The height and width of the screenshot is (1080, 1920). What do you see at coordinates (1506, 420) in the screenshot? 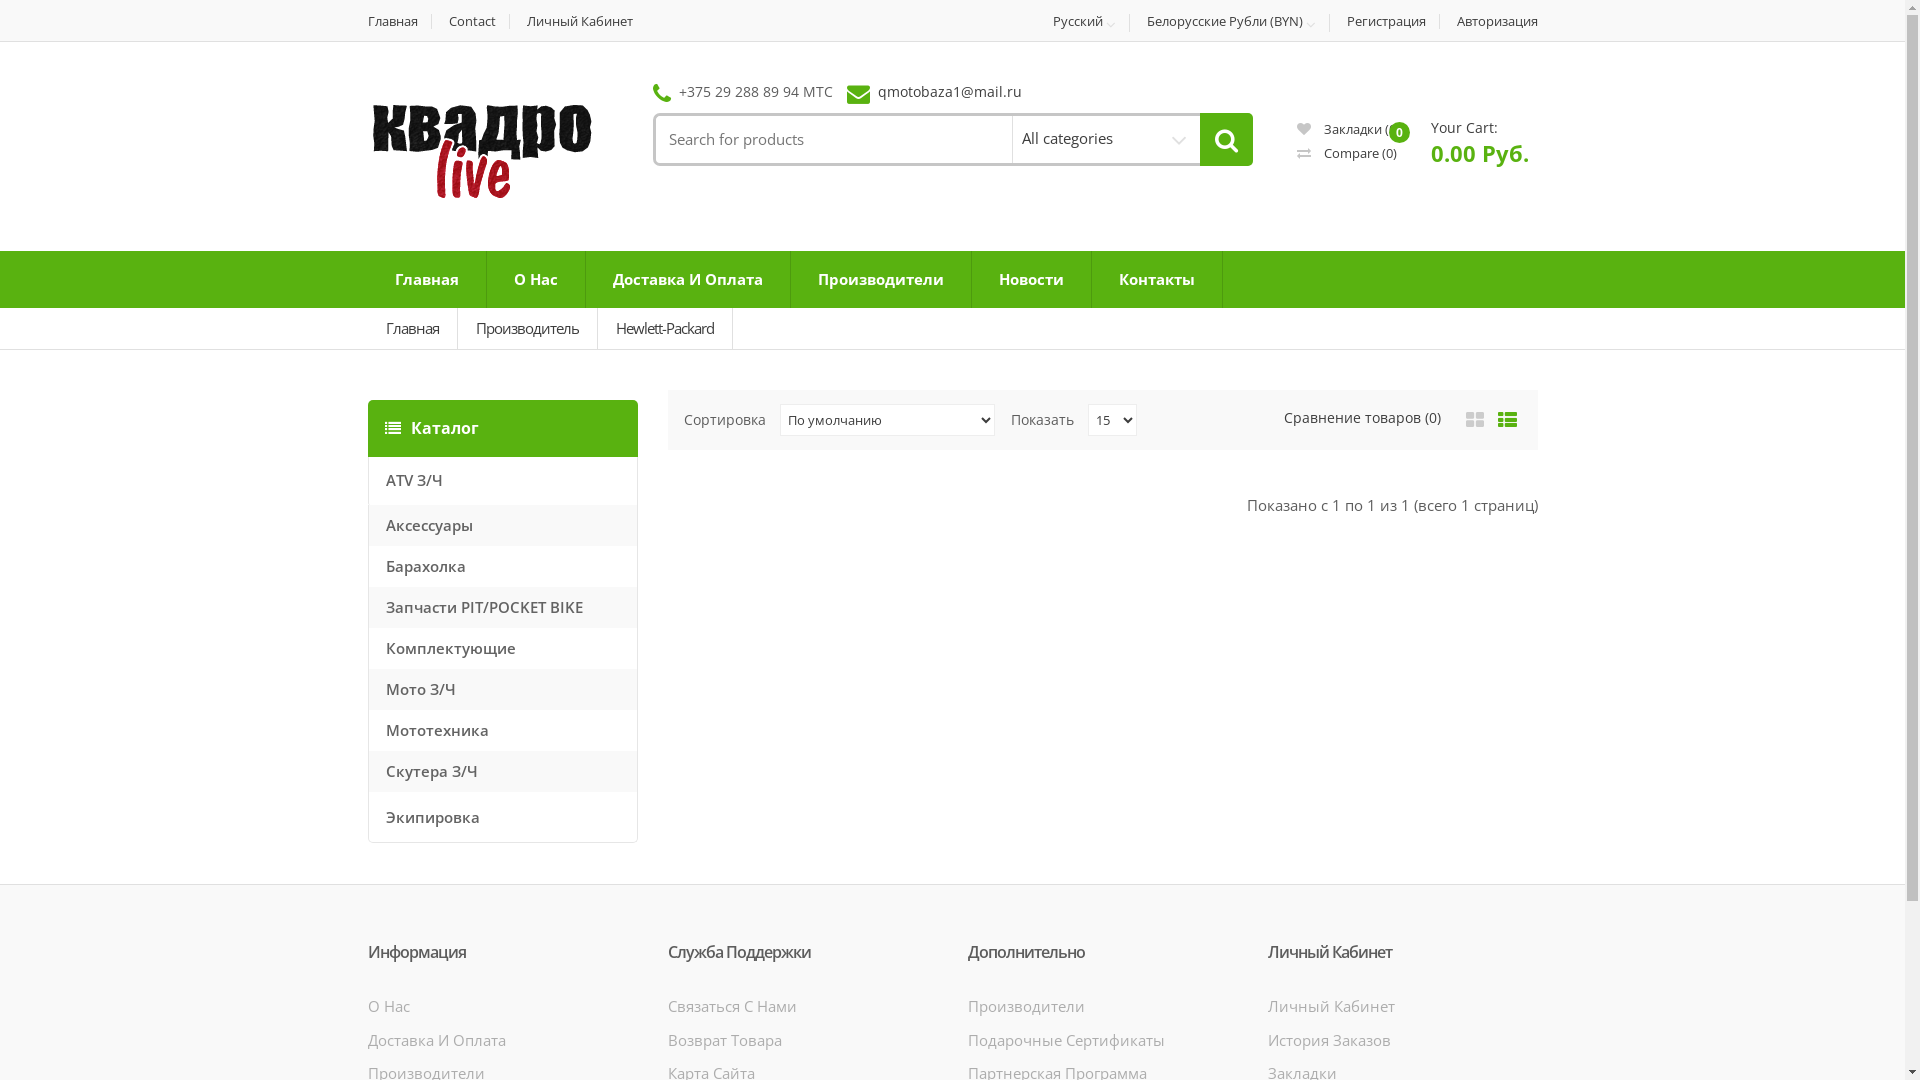
I see `List` at bounding box center [1506, 420].